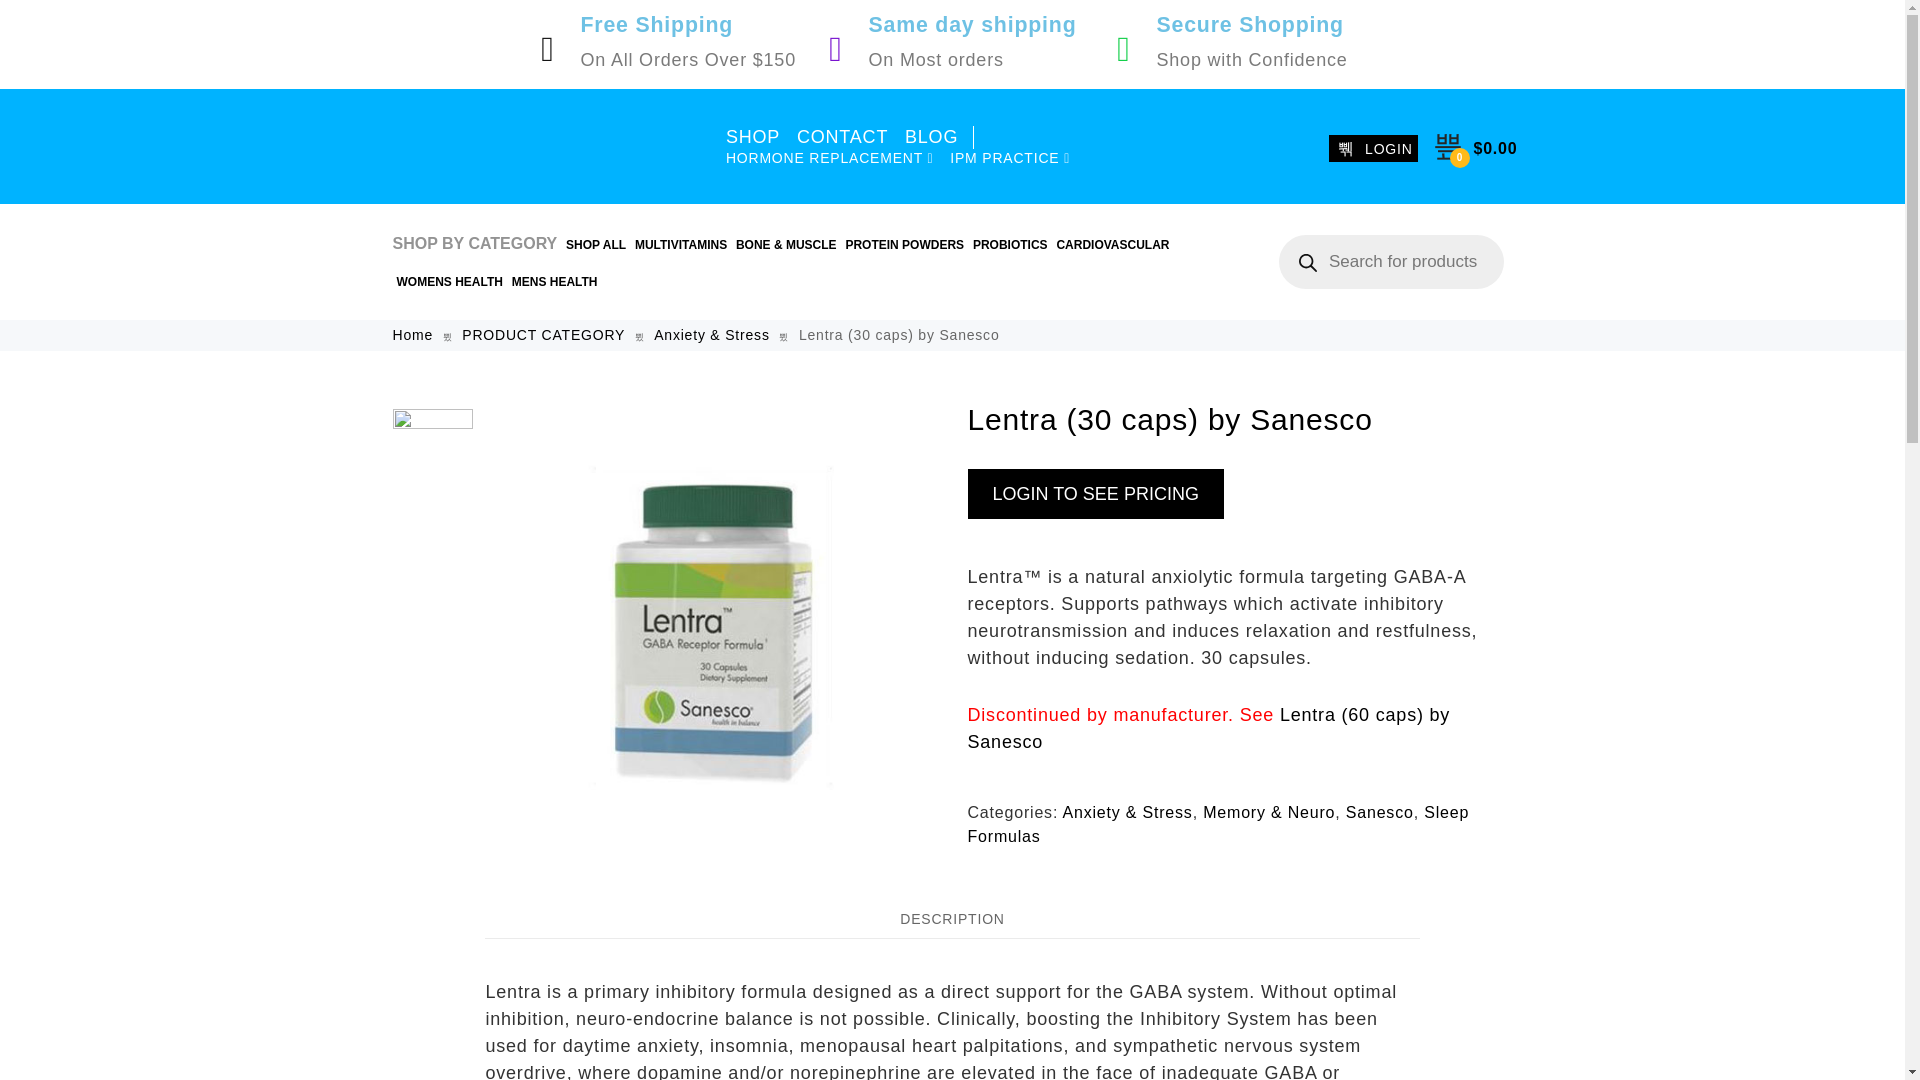 This screenshot has width=1920, height=1080. I want to click on best-lentra-30-caps-sanesco-for-sale, so click(712, 626).